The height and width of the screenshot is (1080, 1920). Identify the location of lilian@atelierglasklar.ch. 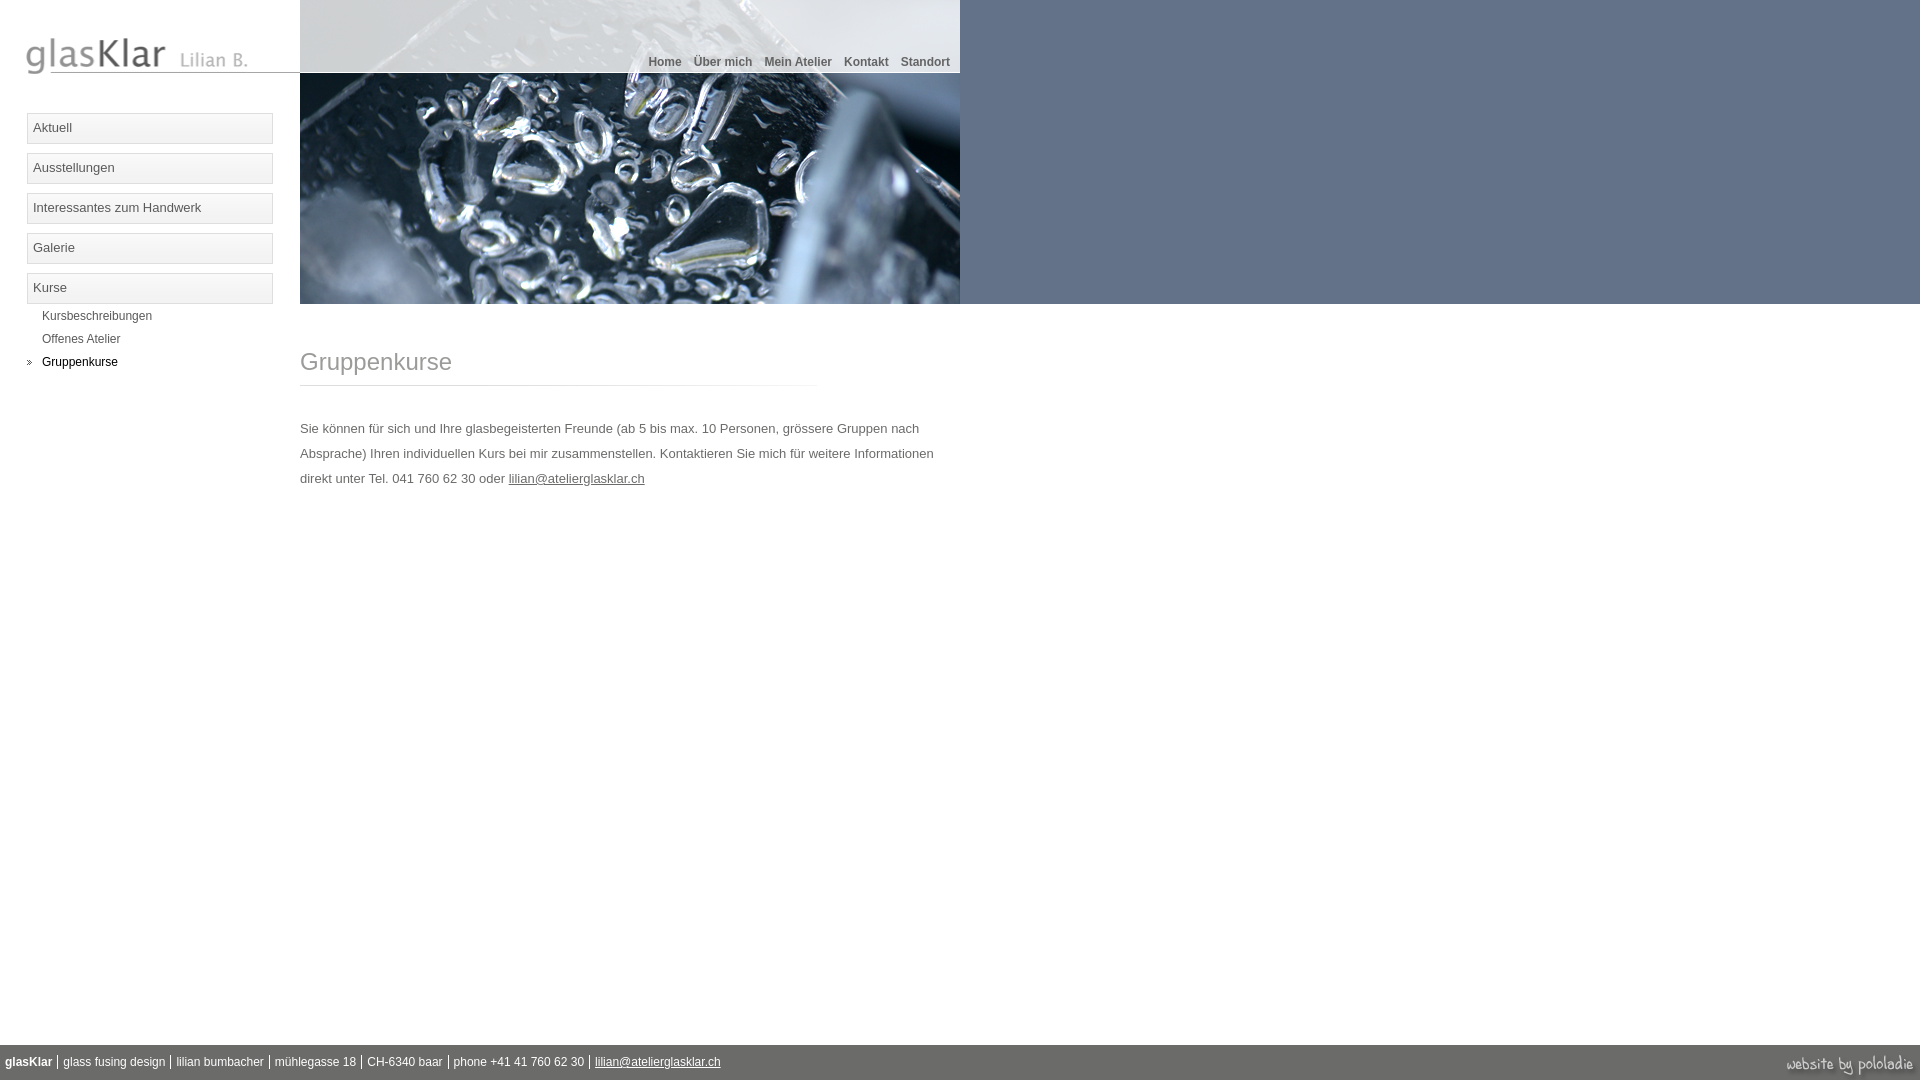
(576, 478).